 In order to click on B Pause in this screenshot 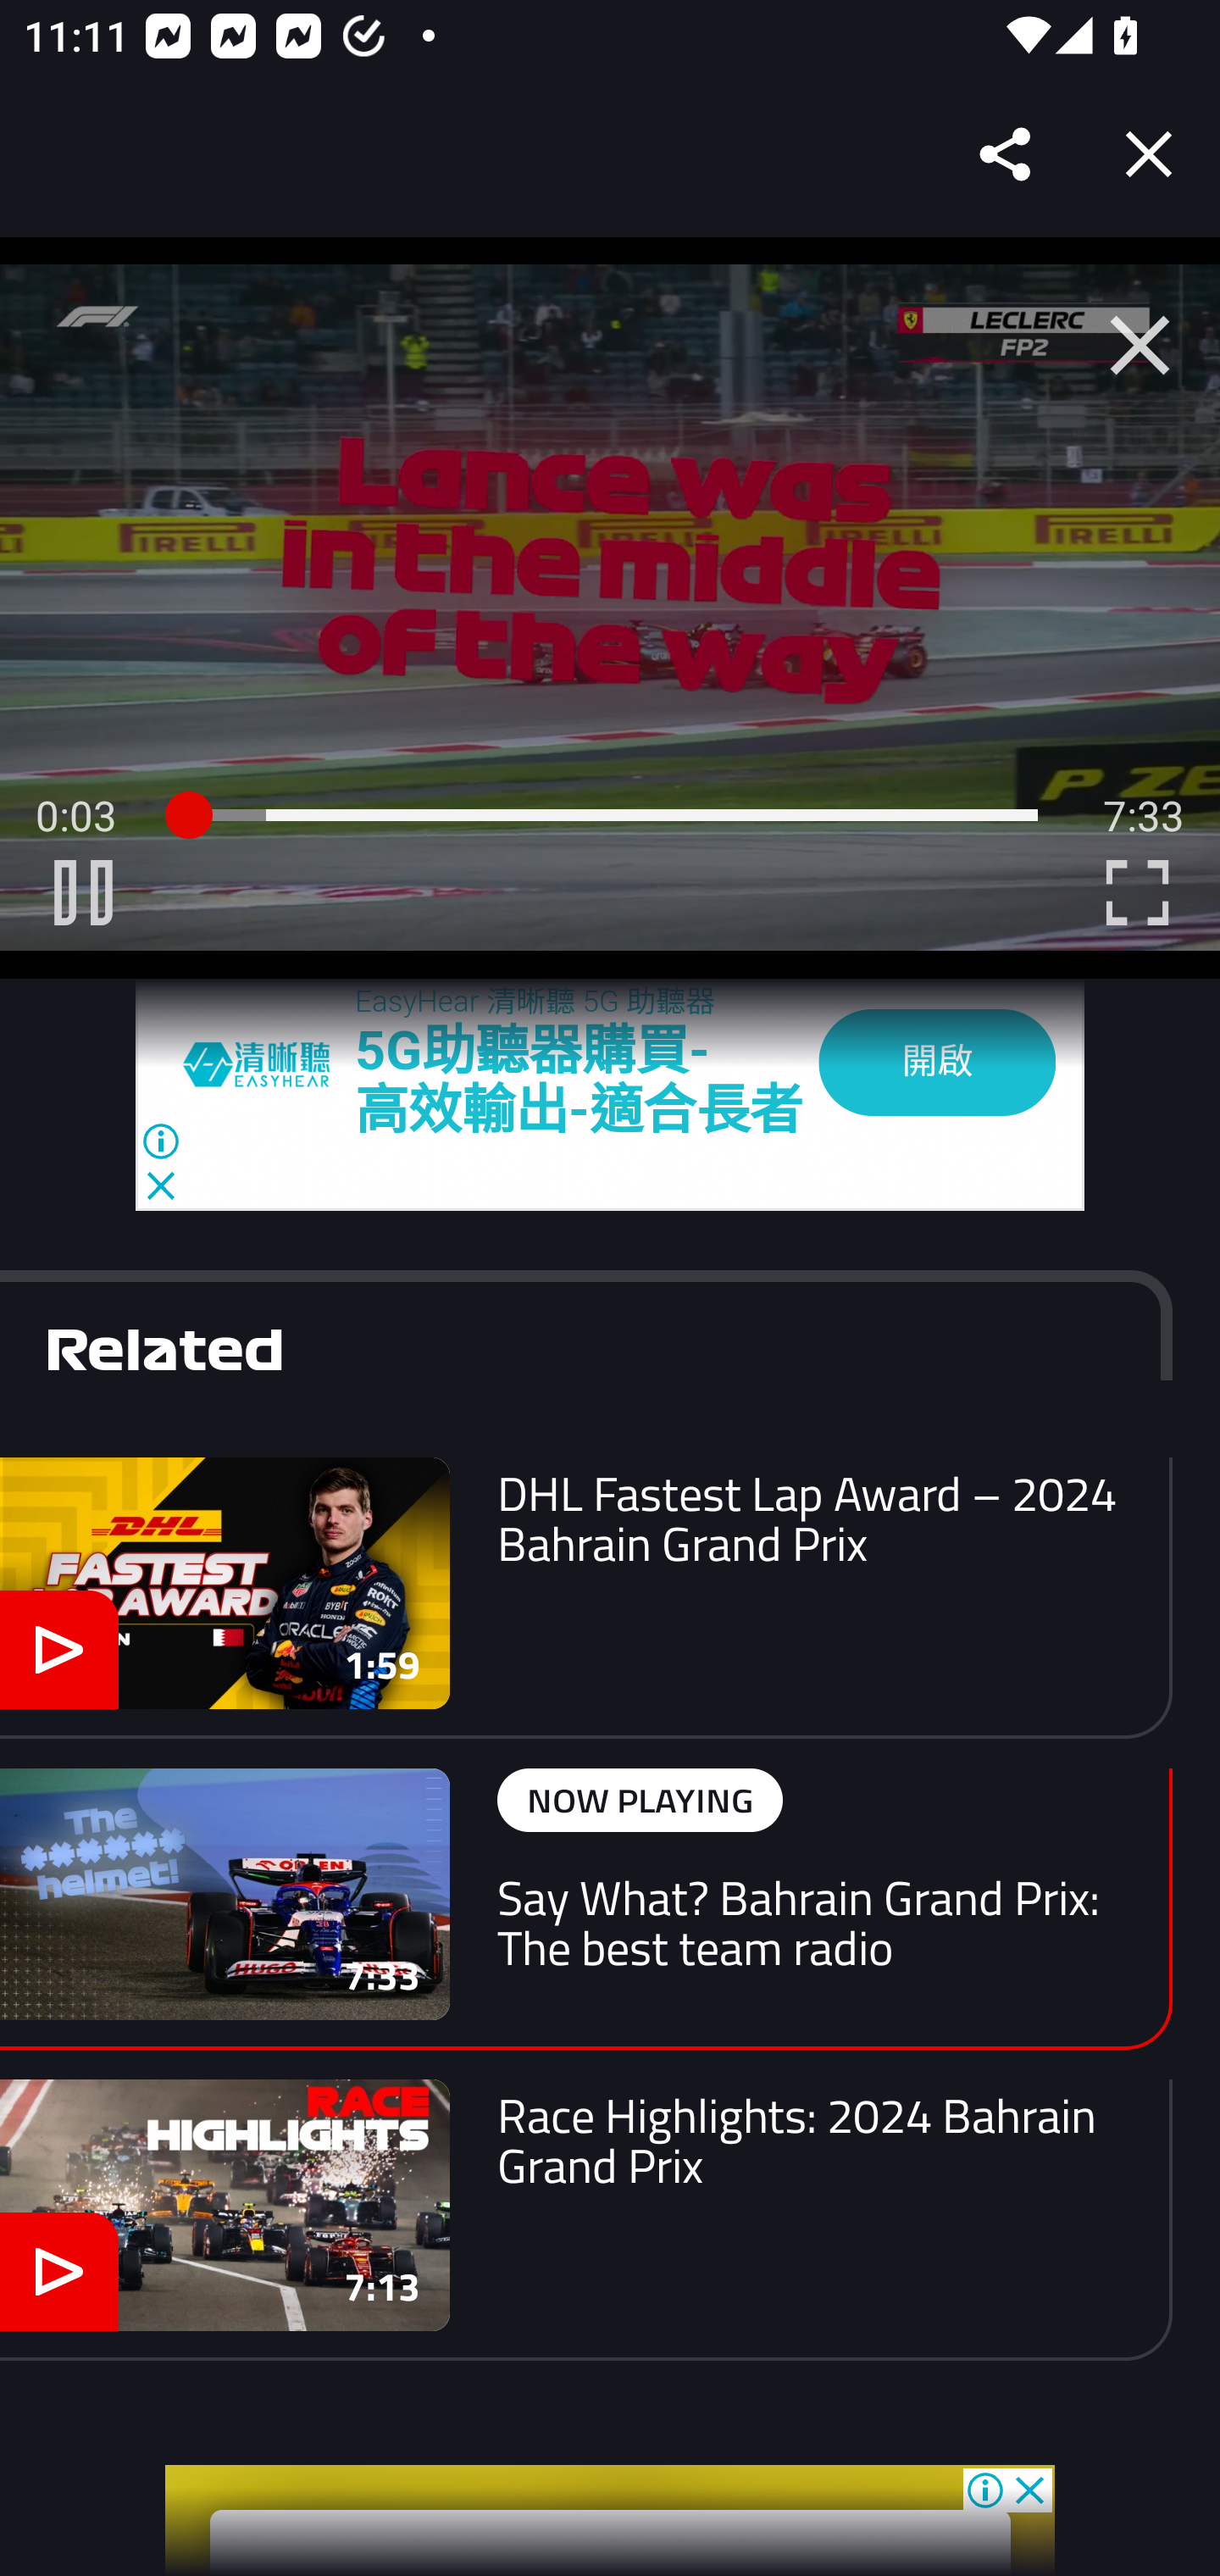, I will do `click(83, 892)`.